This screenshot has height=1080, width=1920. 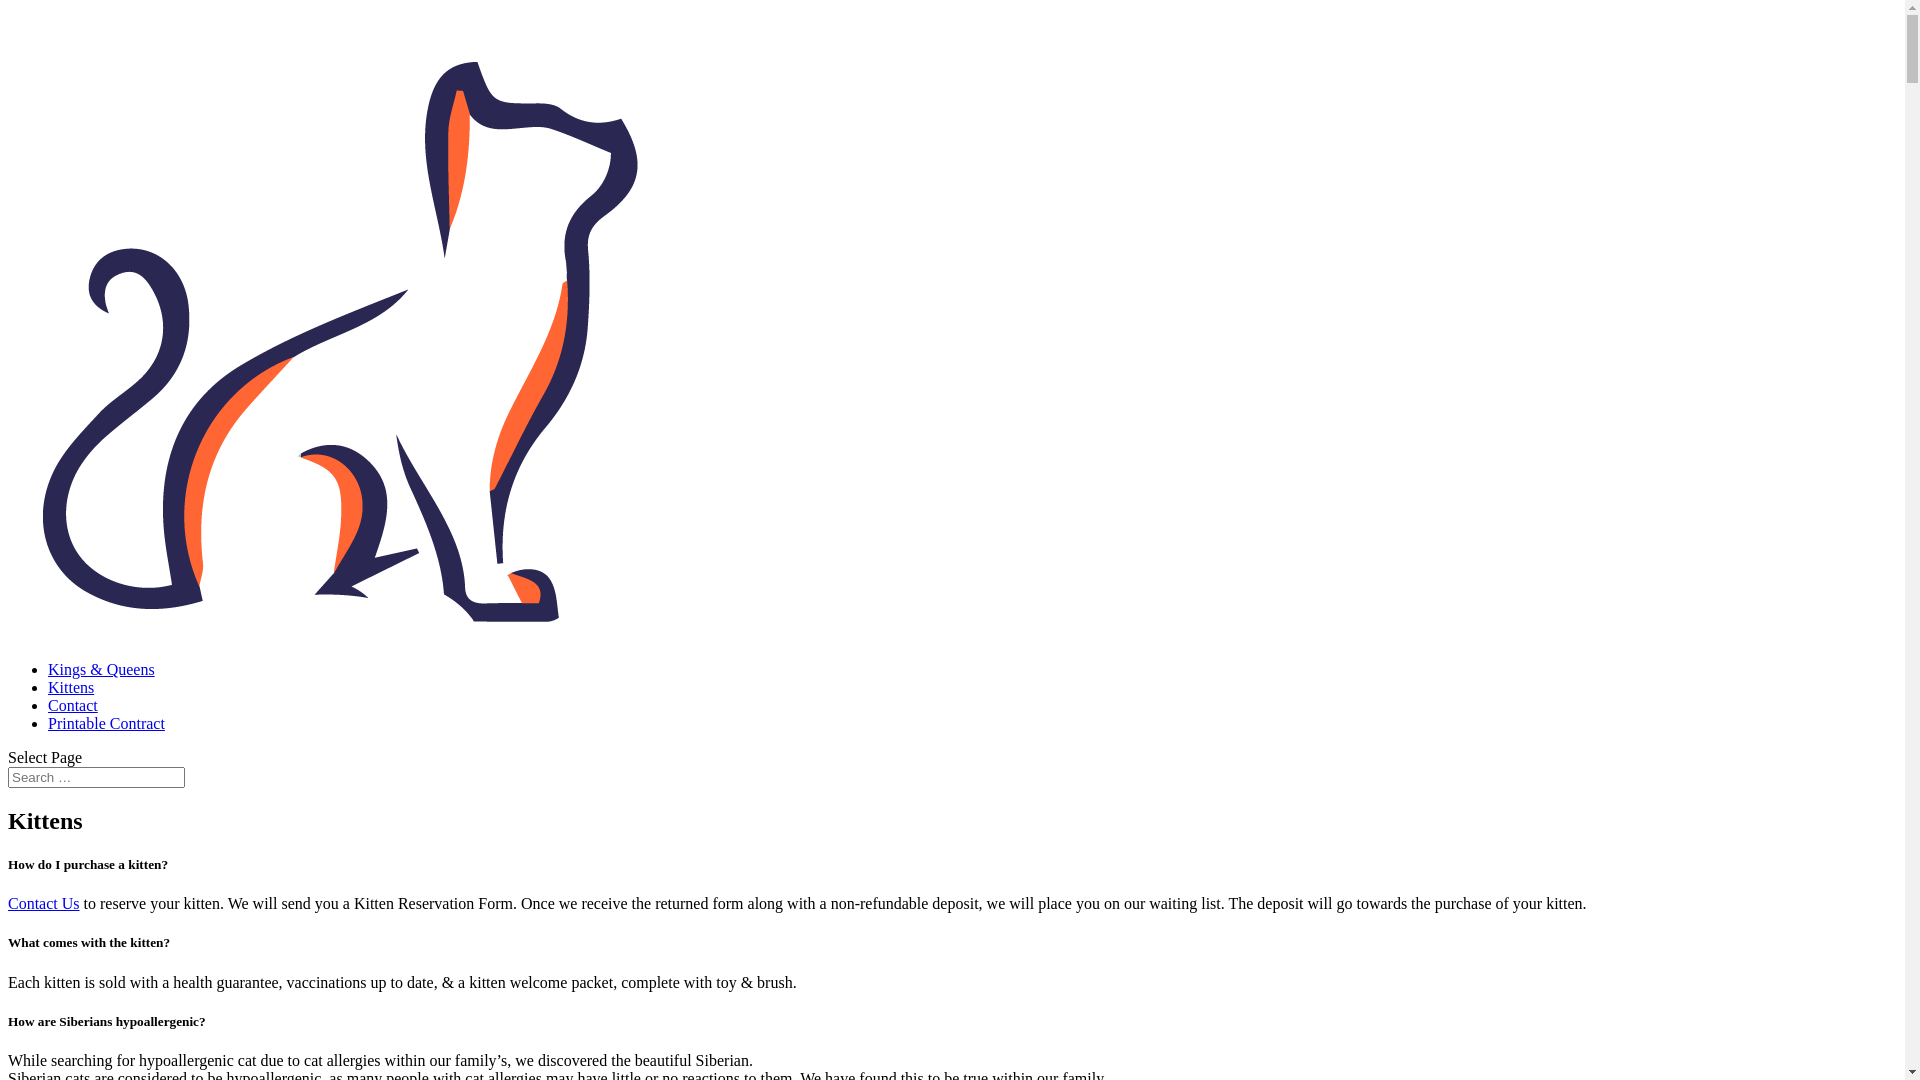 What do you see at coordinates (71, 688) in the screenshot?
I see `Kittens` at bounding box center [71, 688].